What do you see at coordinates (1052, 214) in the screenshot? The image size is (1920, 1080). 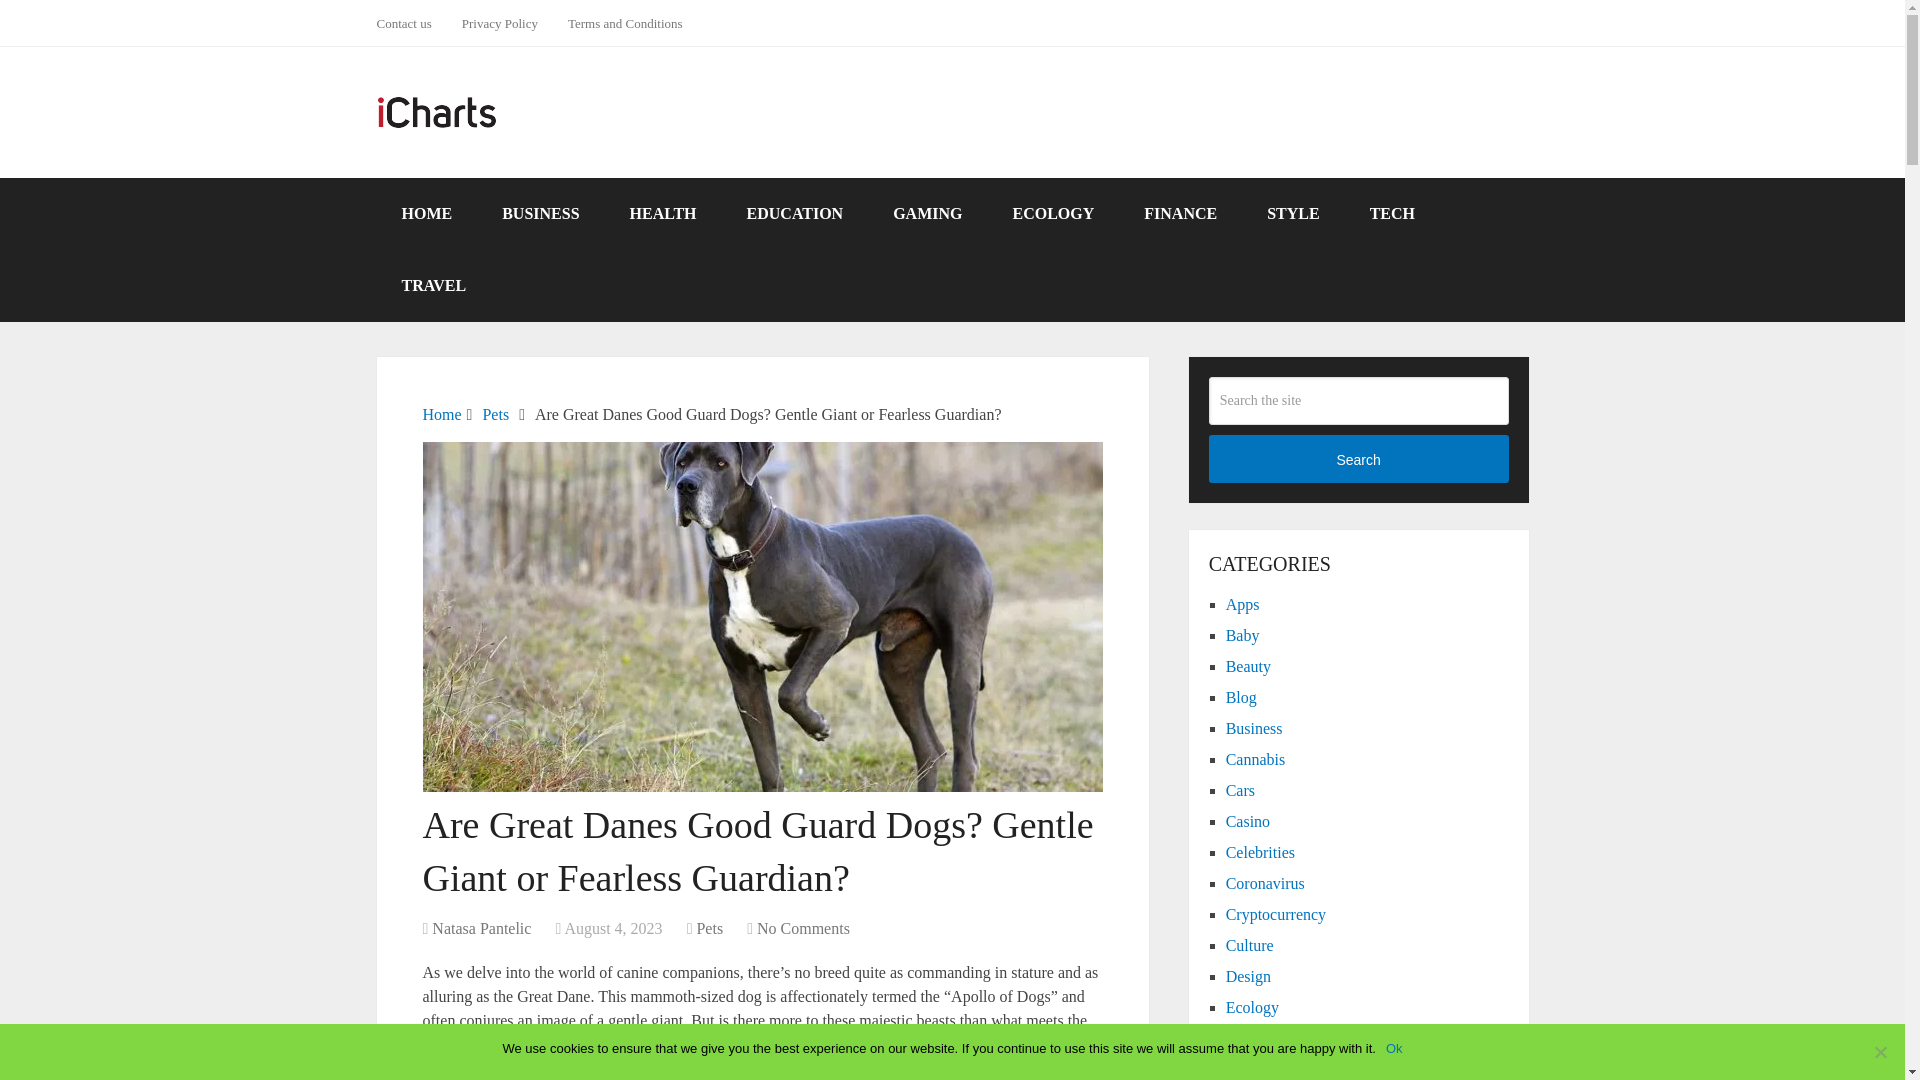 I see `ECOLOGY` at bounding box center [1052, 214].